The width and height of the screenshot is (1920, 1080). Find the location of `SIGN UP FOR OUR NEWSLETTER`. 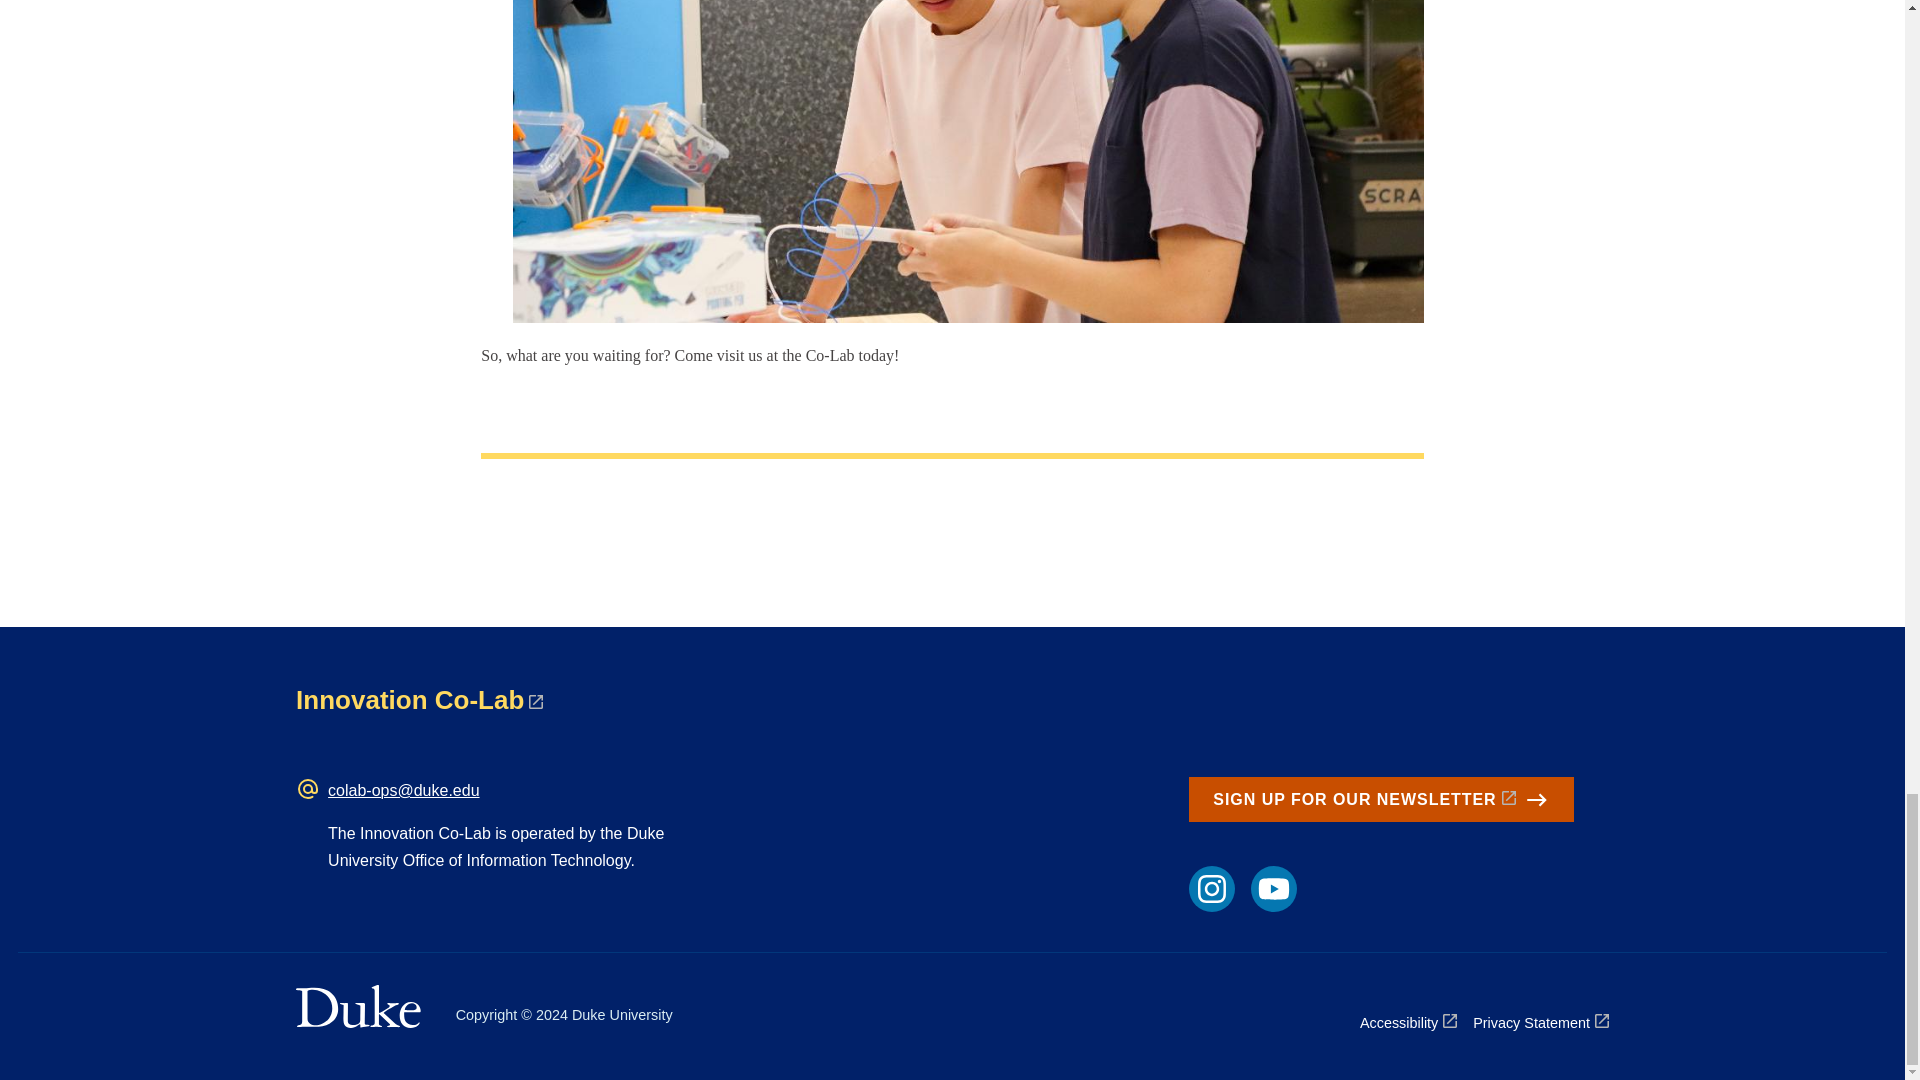

SIGN UP FOR OUR NEWSLETTER is located at coordinates (1380, 799).